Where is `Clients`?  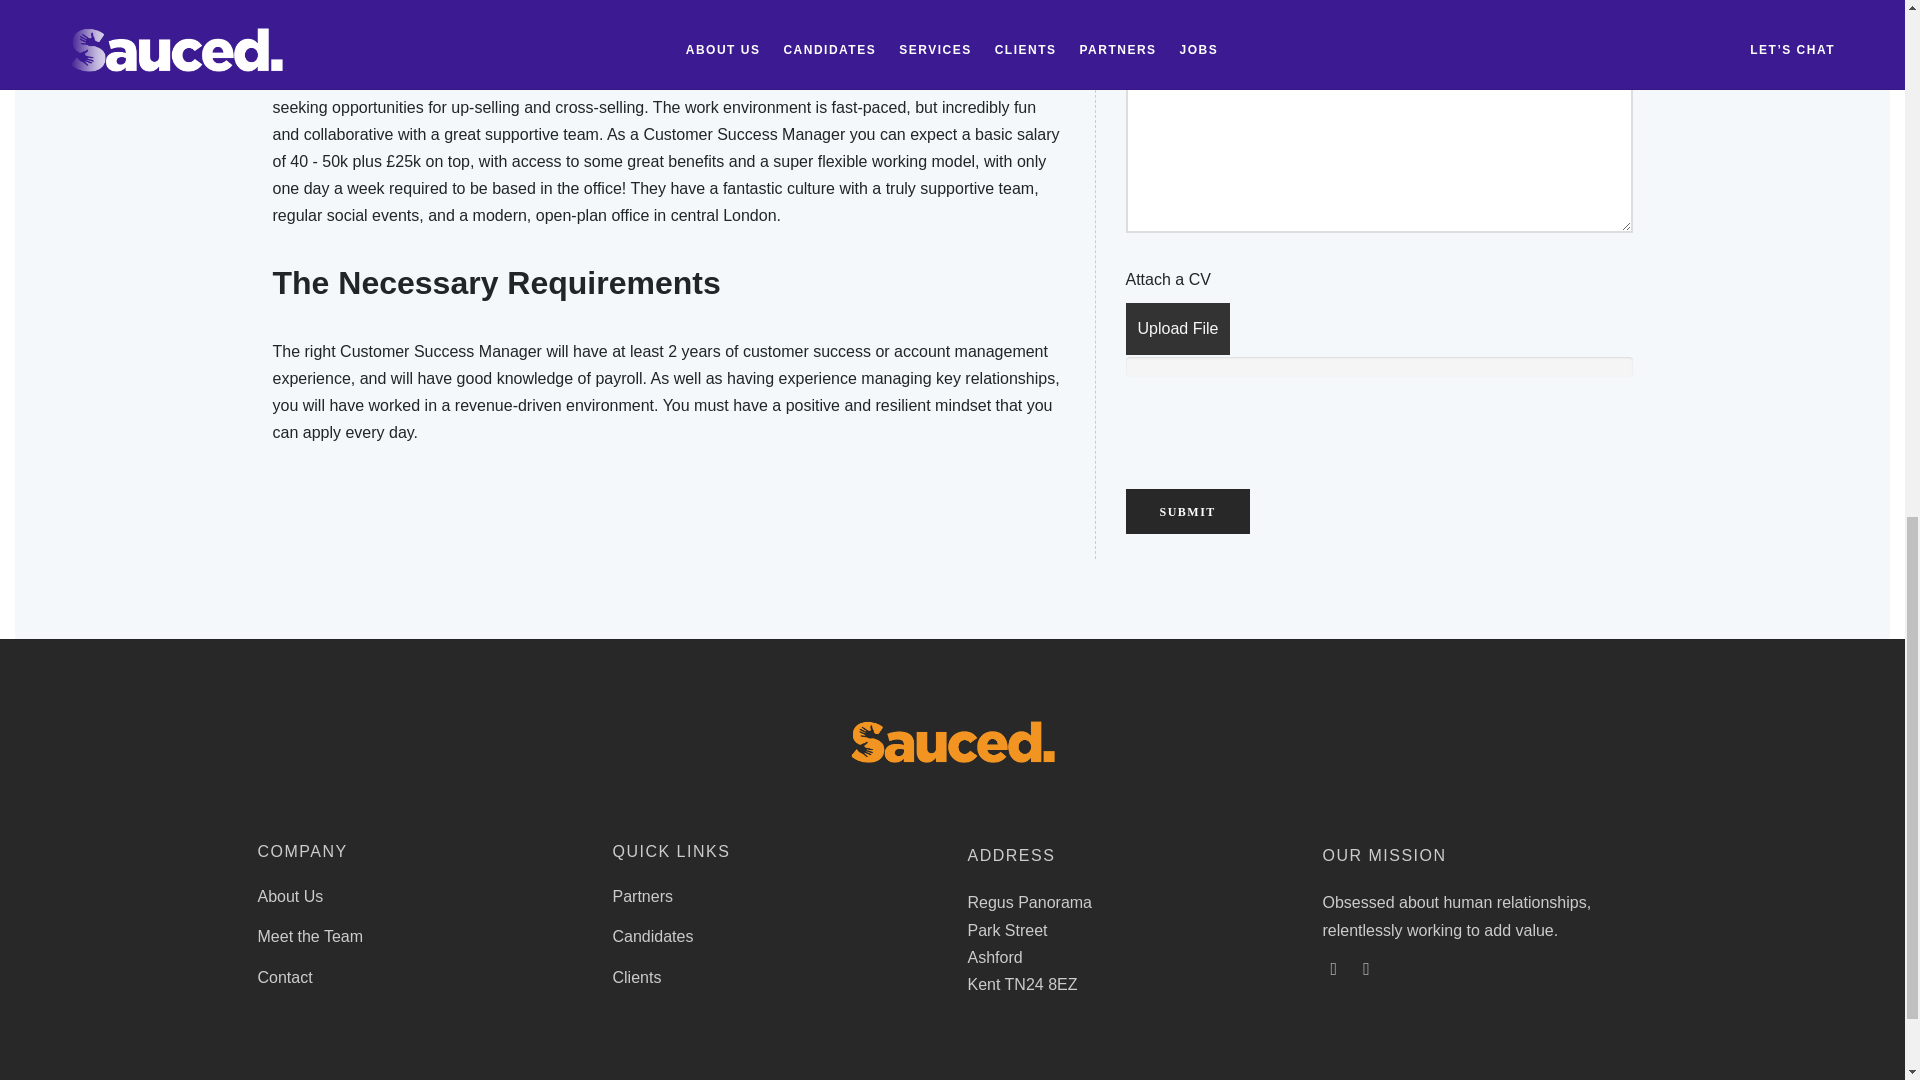
Clients is located at coordinates (636, 977).